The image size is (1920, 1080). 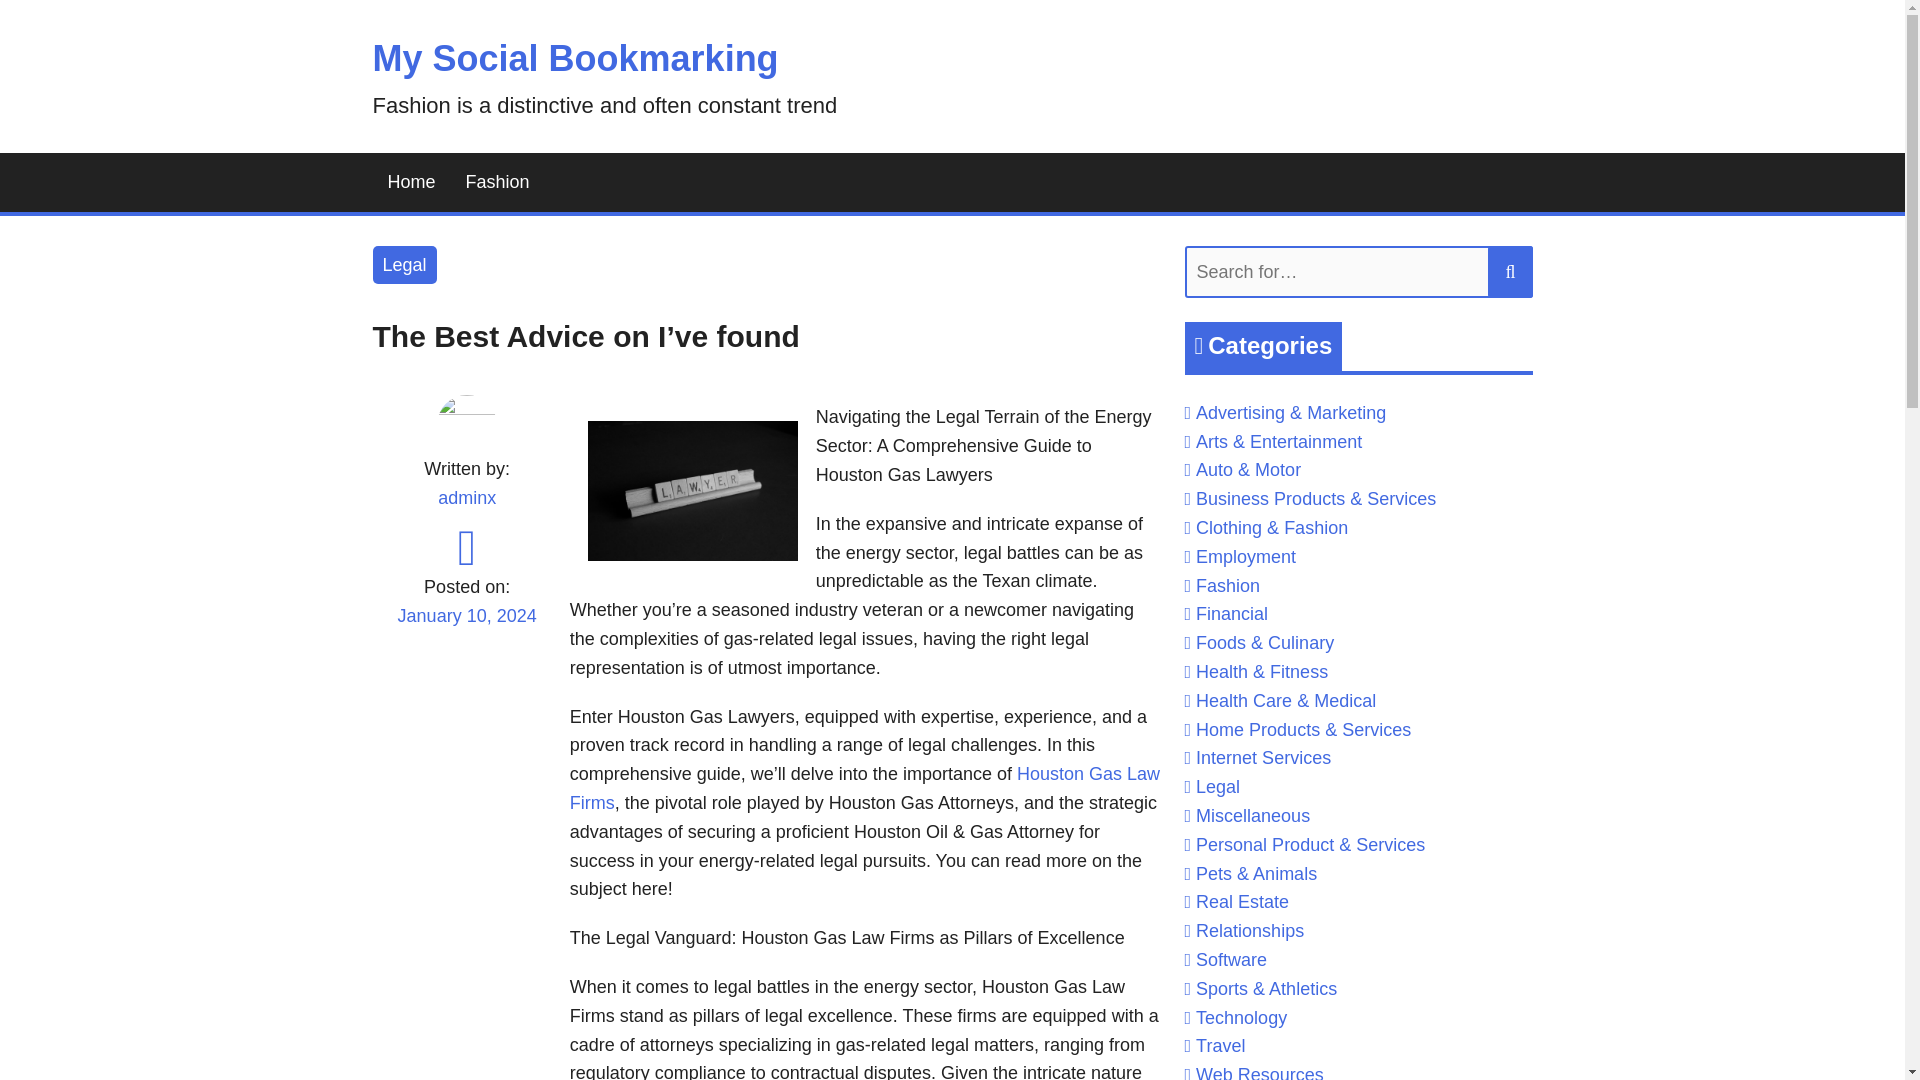 I want to click on Financial, so click(x=1232, y=614).